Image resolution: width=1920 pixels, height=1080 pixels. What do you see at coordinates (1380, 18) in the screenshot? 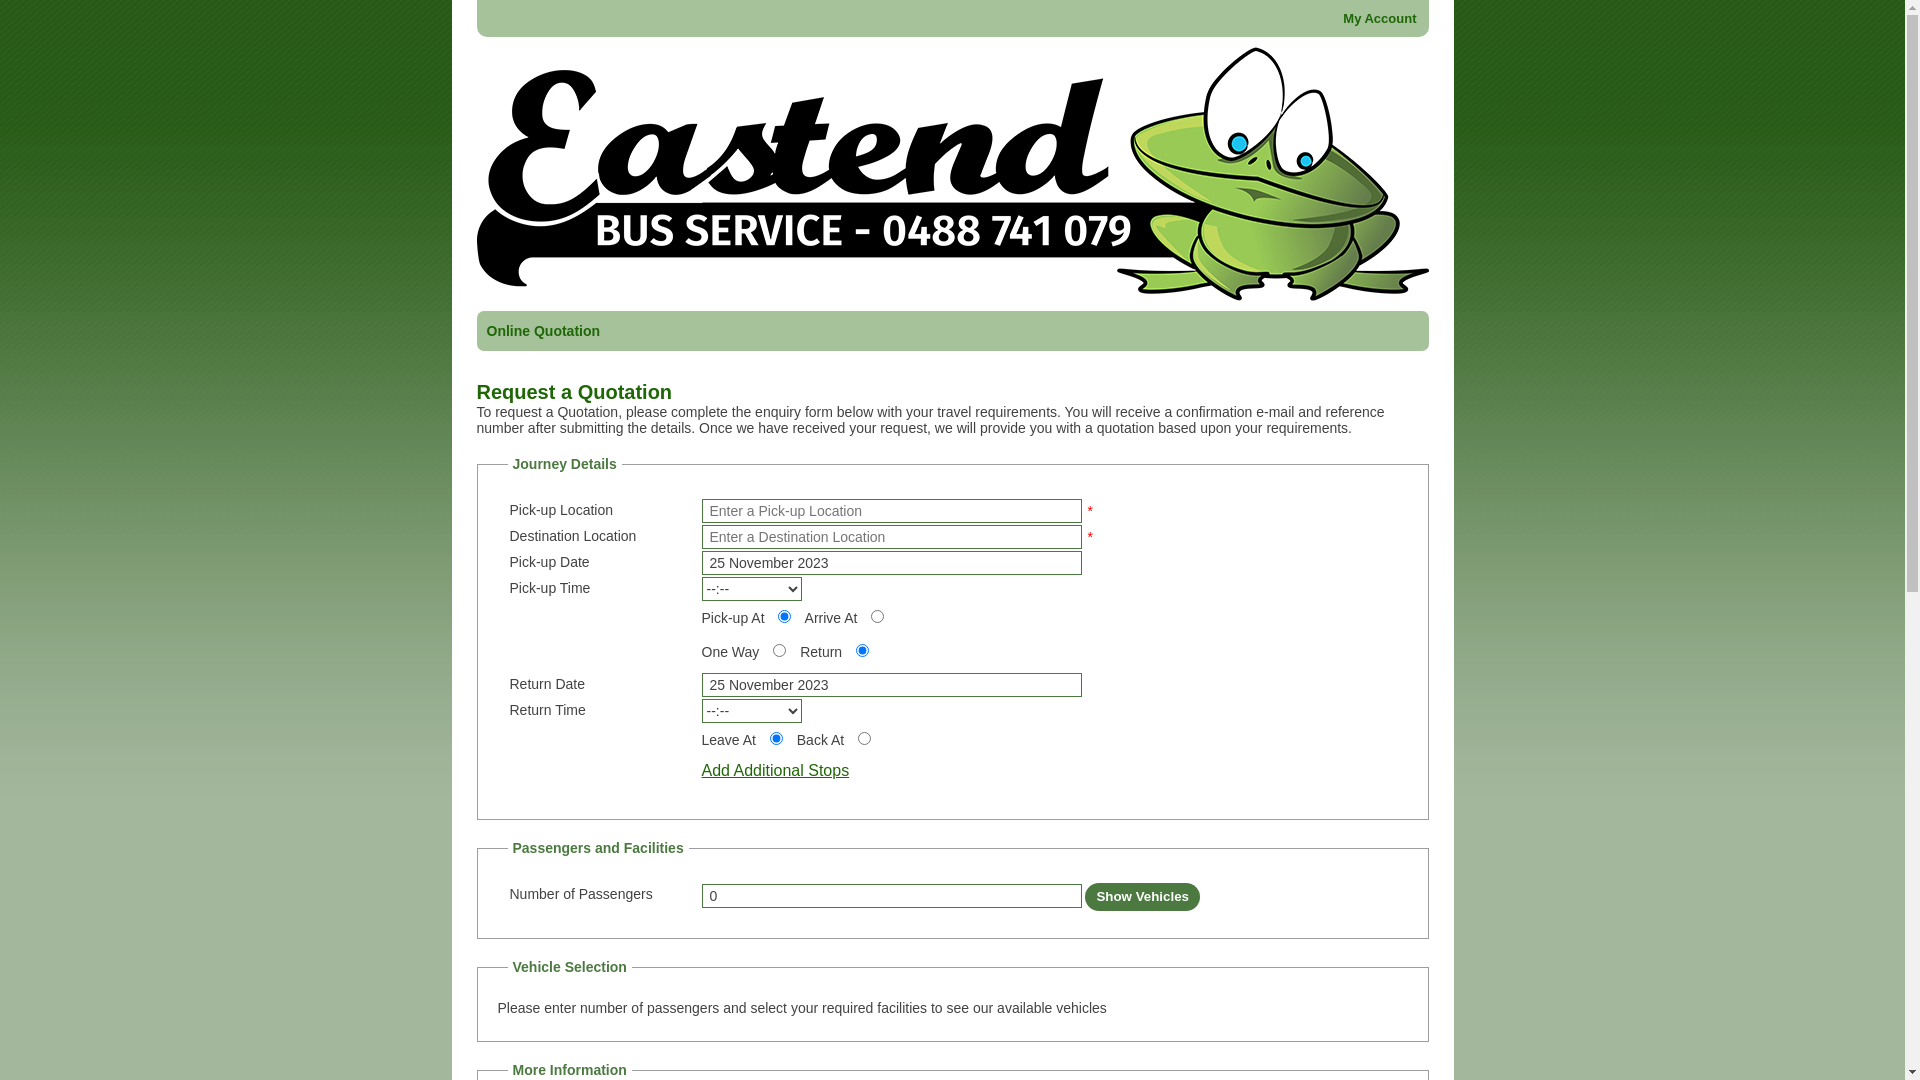
I see `My Account` at bounding box center [1380, 18].